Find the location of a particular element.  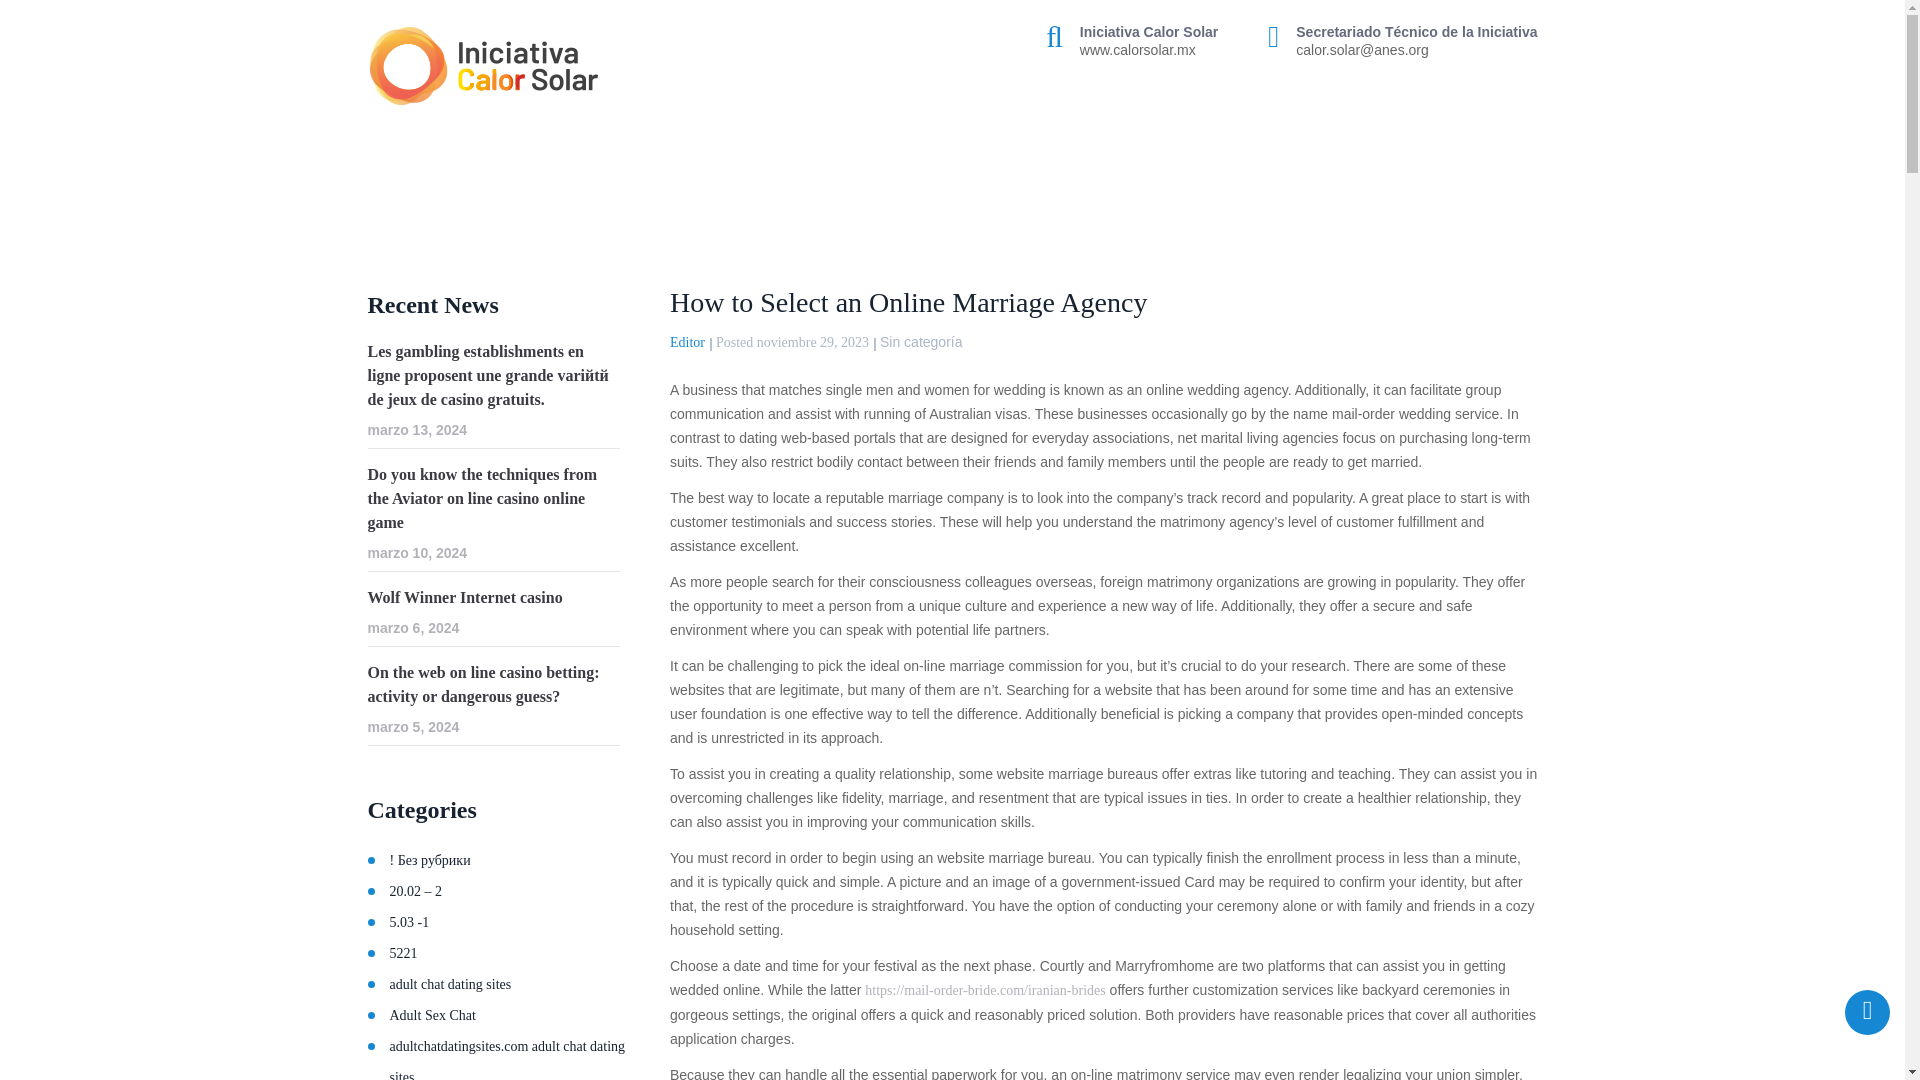

Wolf Winner Internet casino is located at coordinates (494, 598).